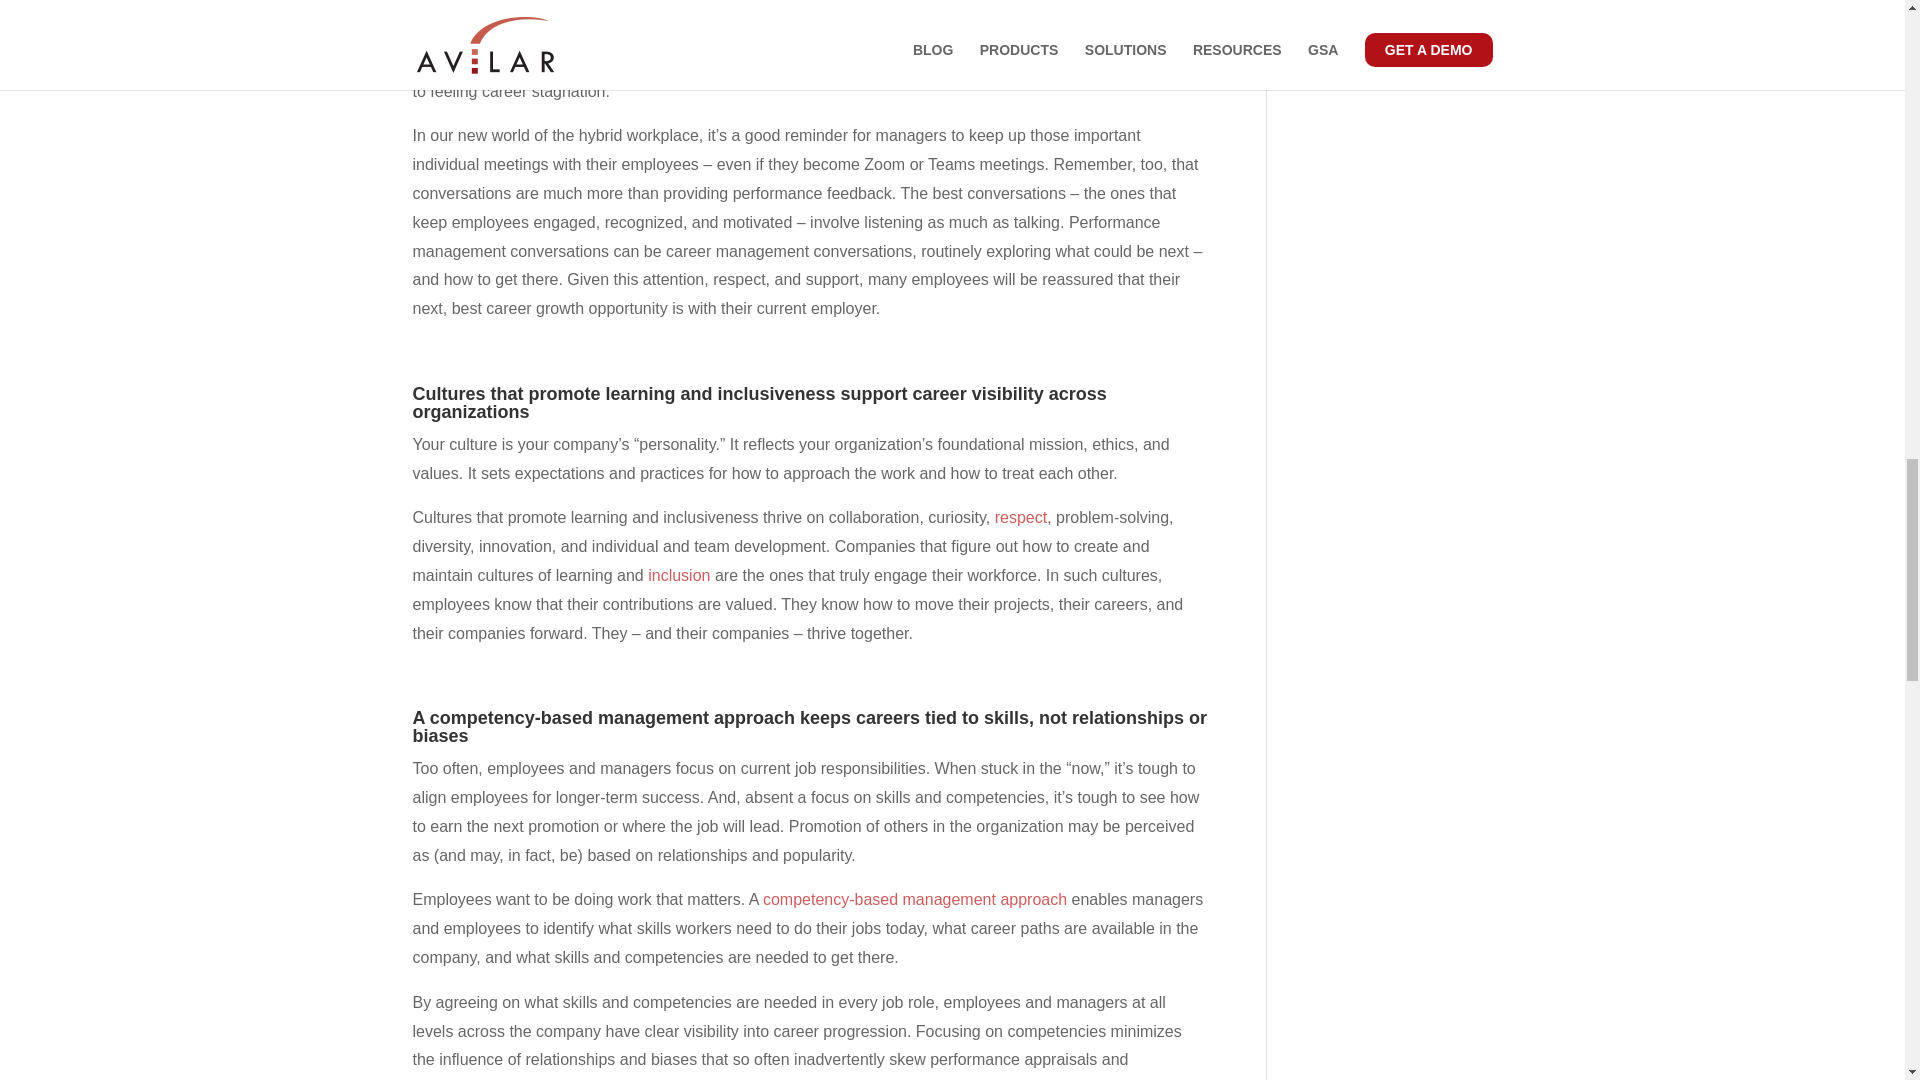 Image resolution: width=1920 pixels, height=1080 pixels. Describe the element at coordinates (914, 900) in the screenshot. I see `competency-based management approach` at that location.